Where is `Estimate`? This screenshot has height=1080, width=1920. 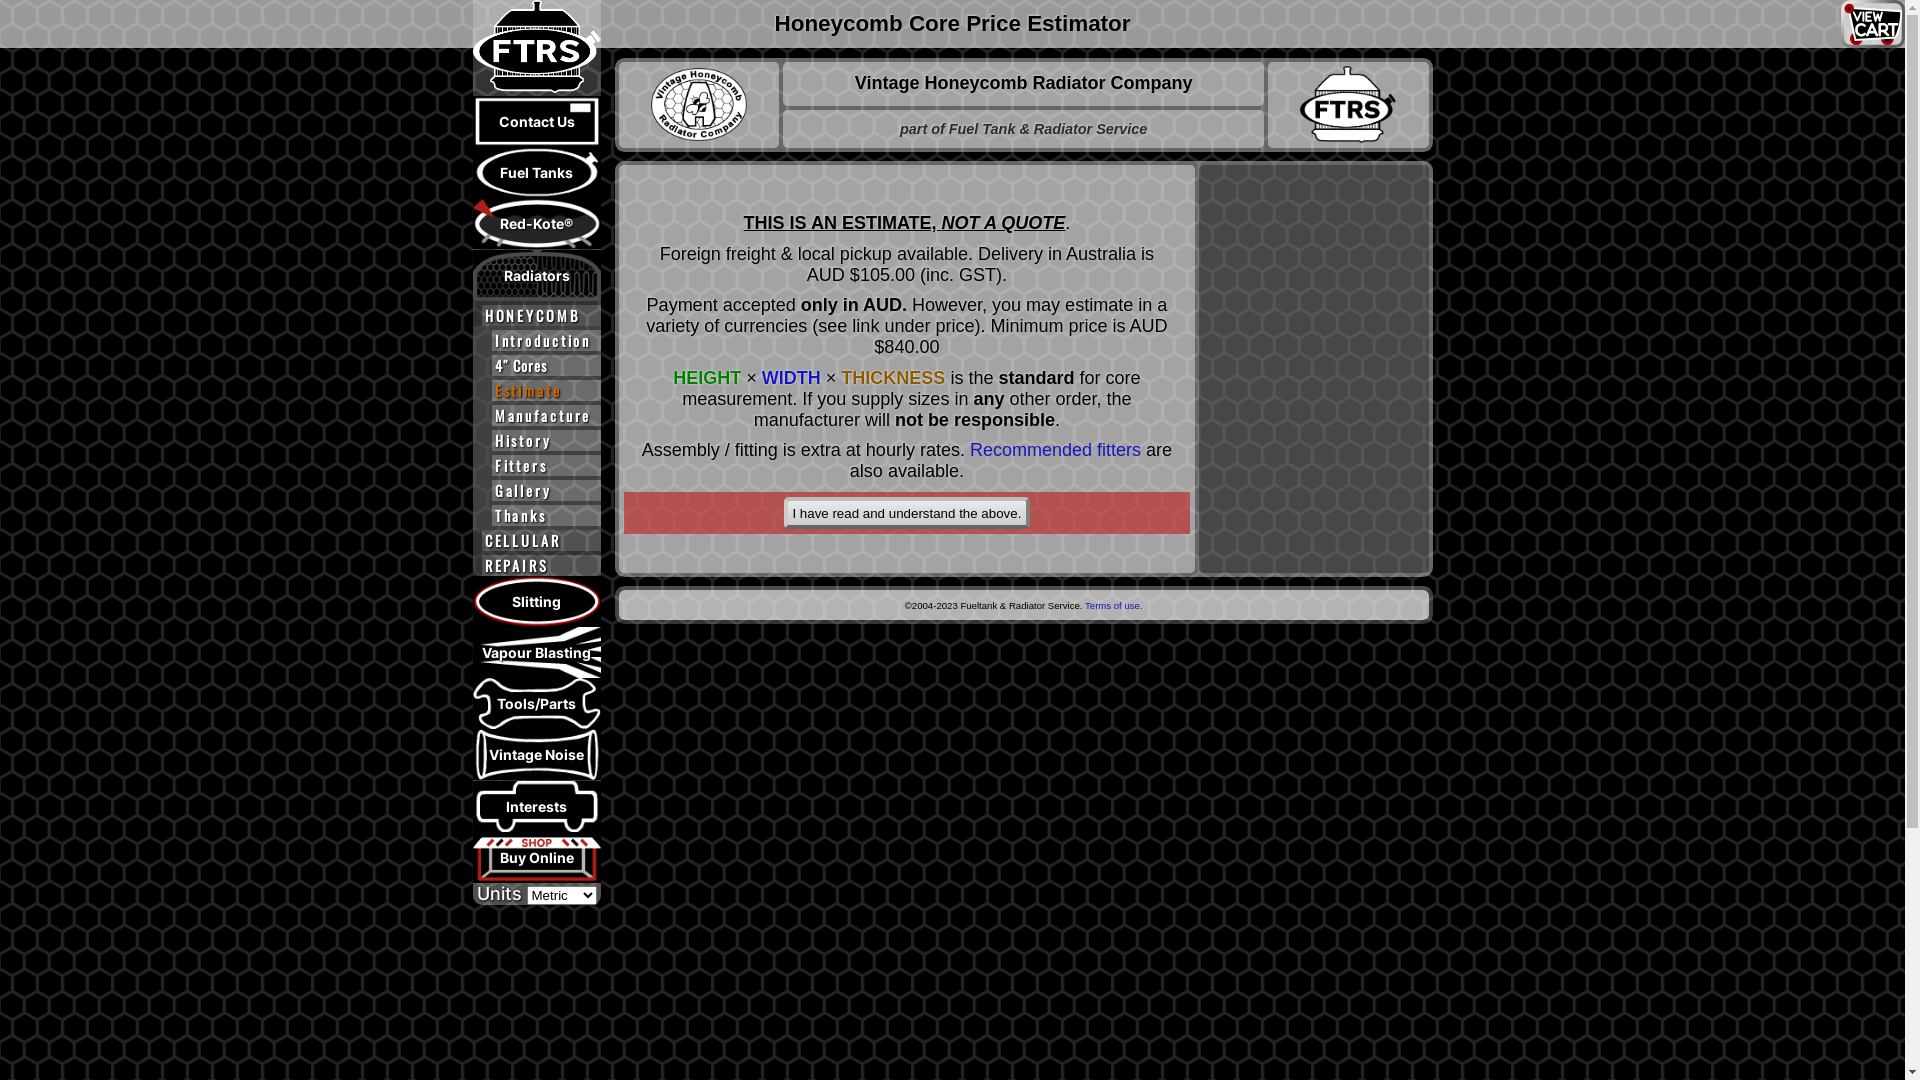
Estimate is located at coordinates (536, 388).